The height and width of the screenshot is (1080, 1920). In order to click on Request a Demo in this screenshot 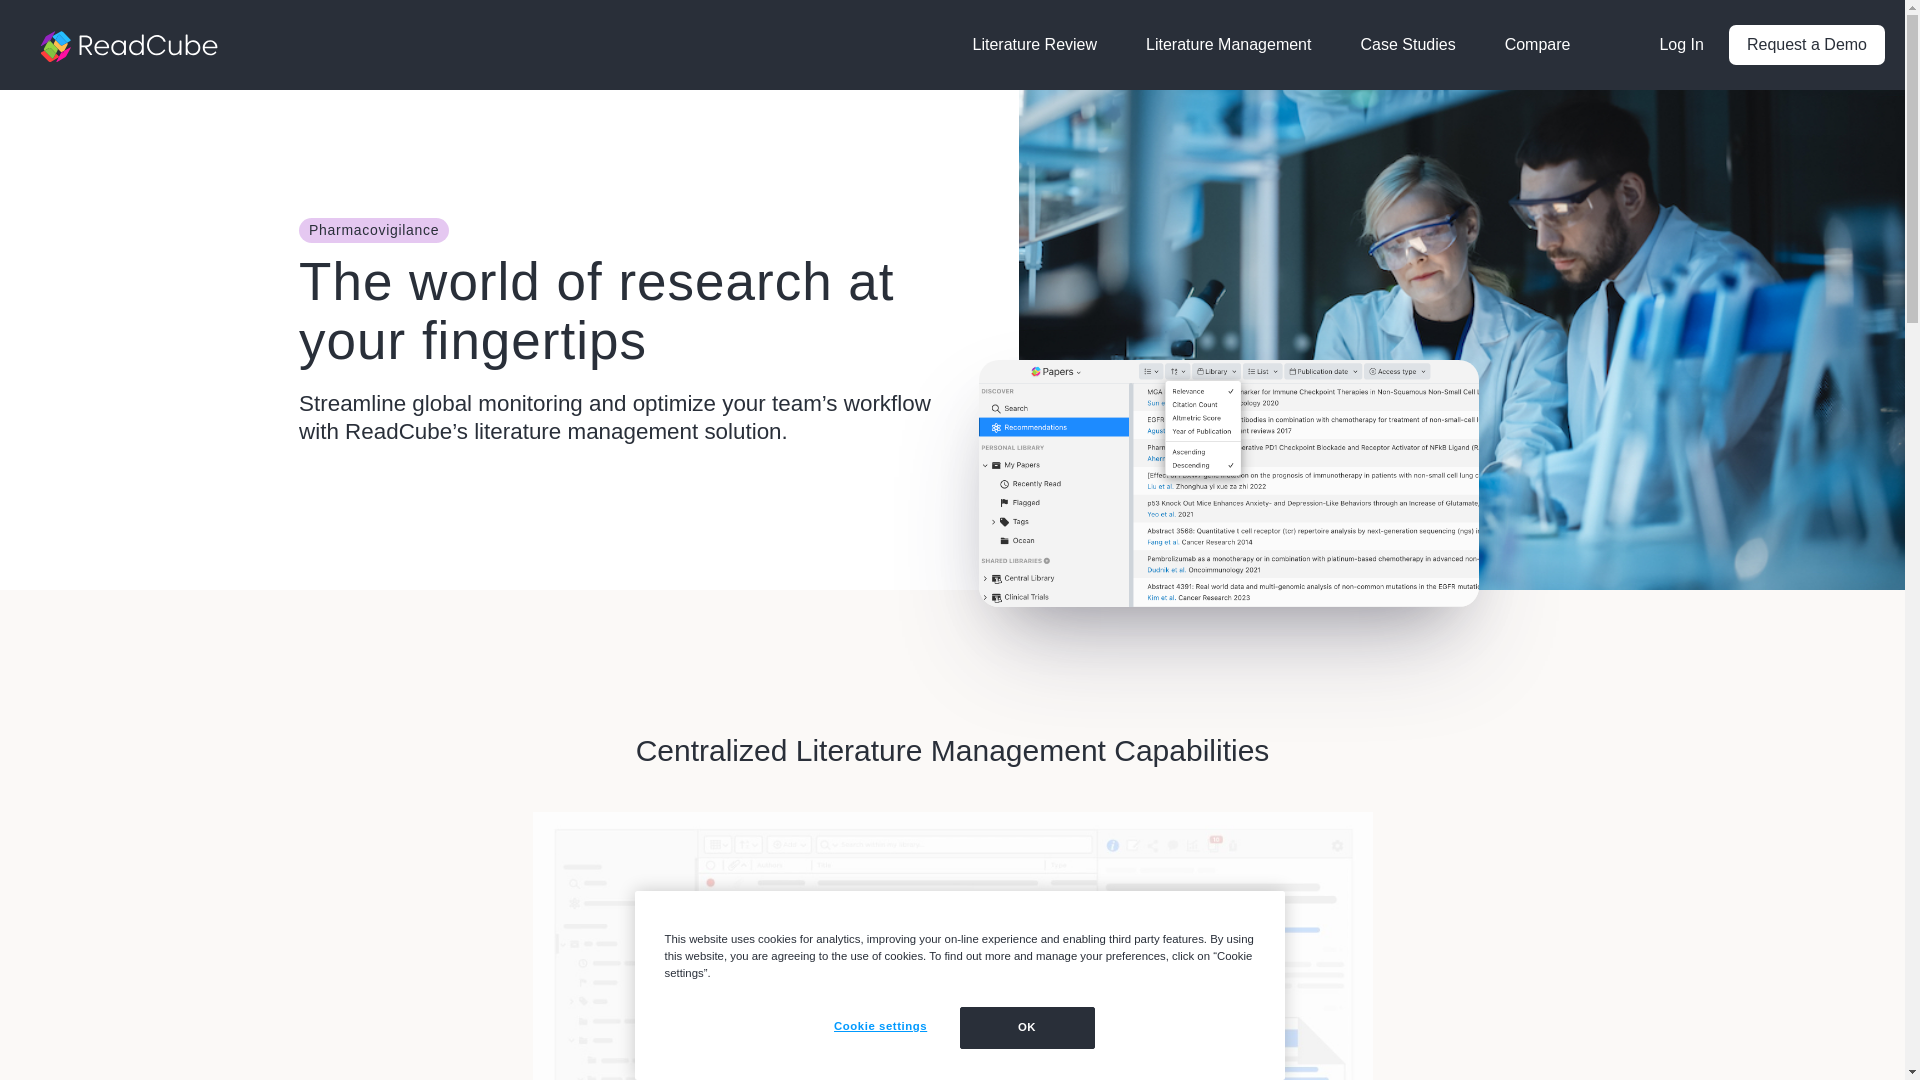, I will do `click(1807, 44)`.